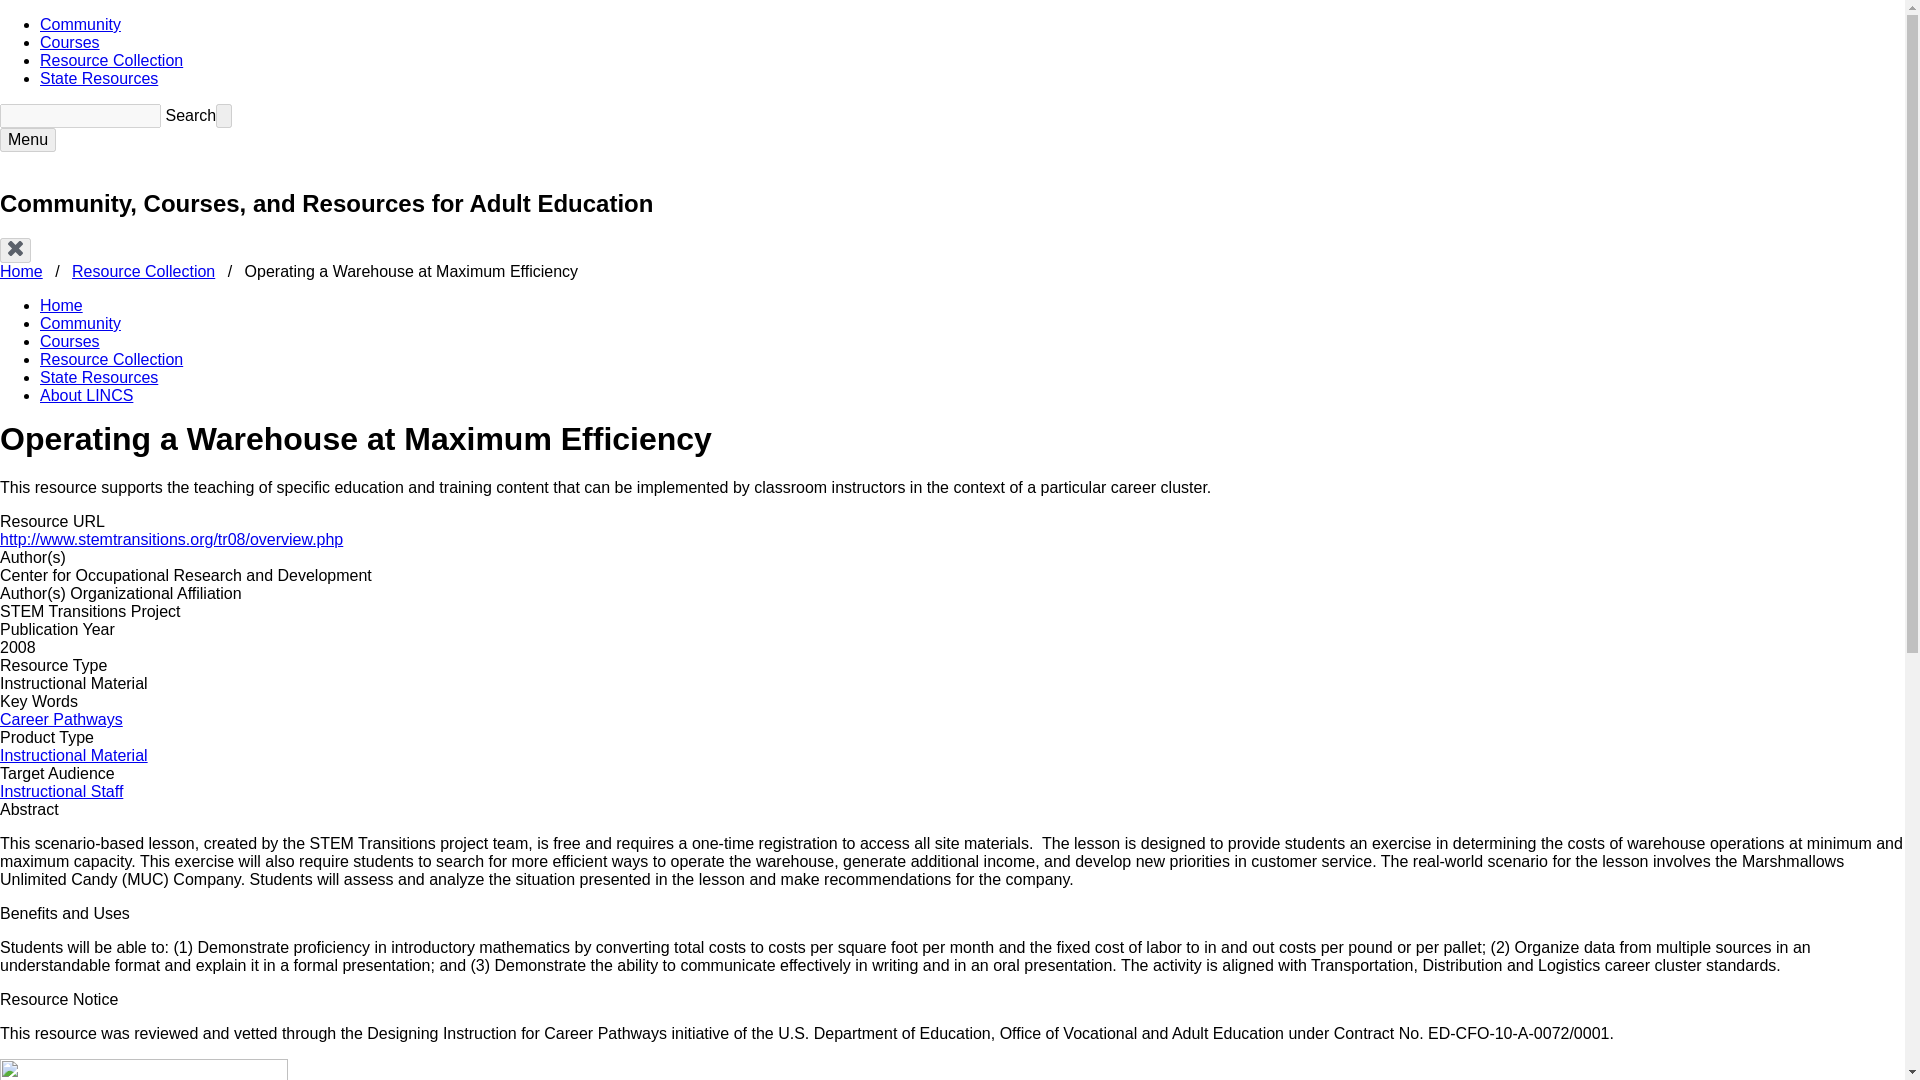  Describe the element at coordinates (80, 116) in the screenshot. I see `Enter the terms you wish to search for.` at that location.